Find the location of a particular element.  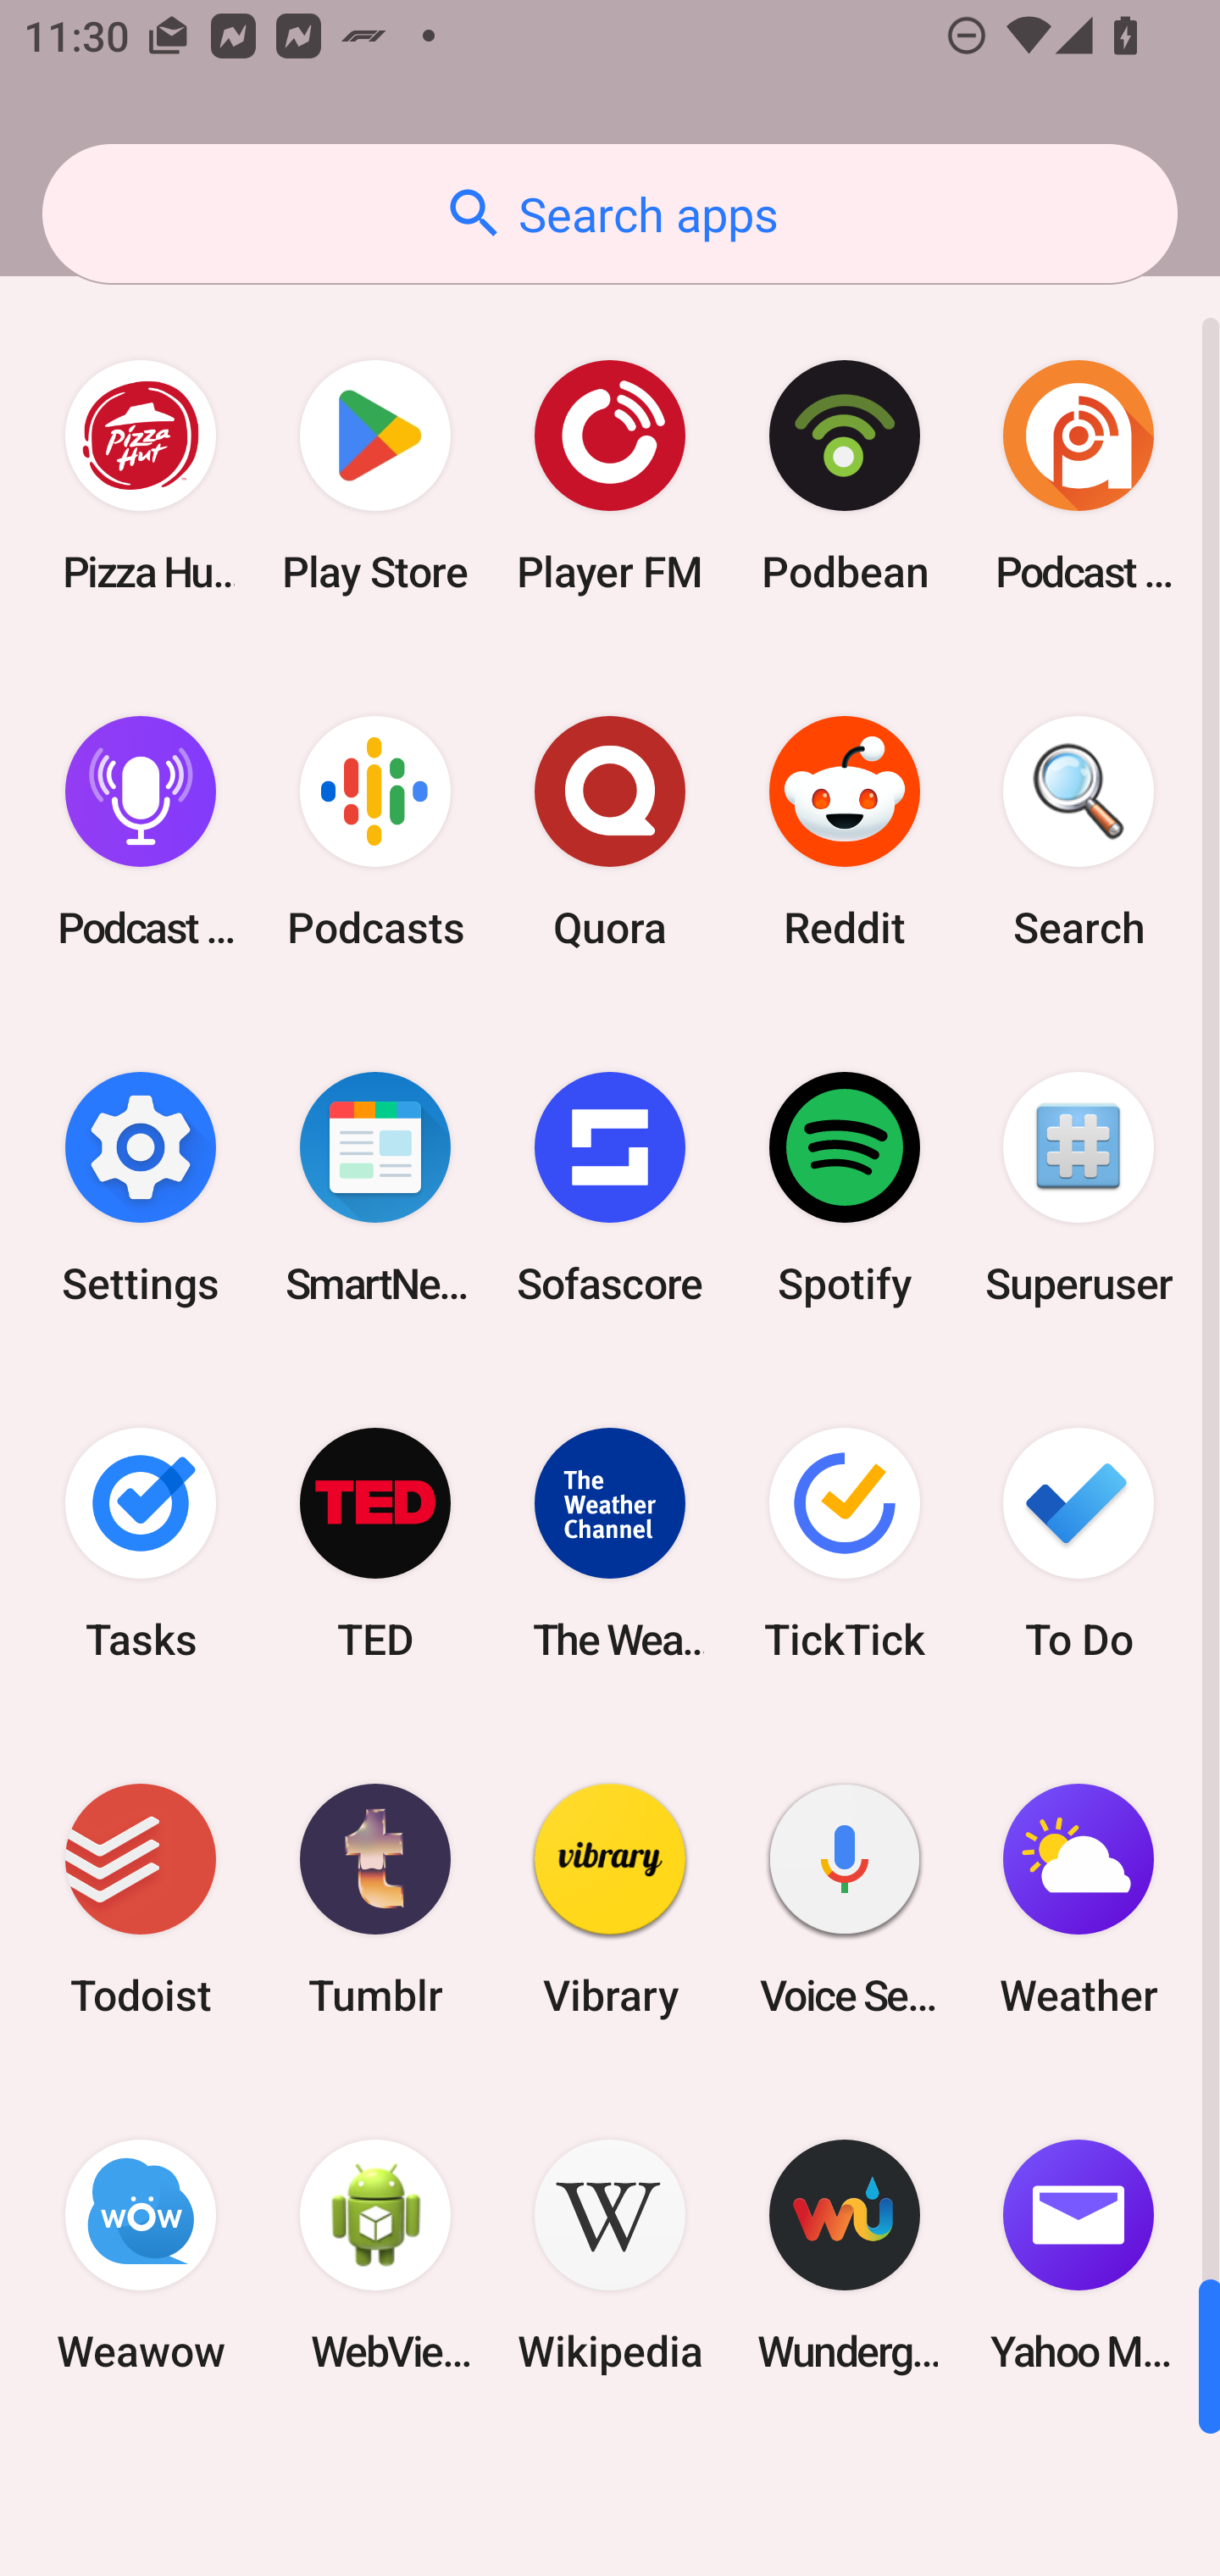

Weather is located at coordinates (1079, 1900).